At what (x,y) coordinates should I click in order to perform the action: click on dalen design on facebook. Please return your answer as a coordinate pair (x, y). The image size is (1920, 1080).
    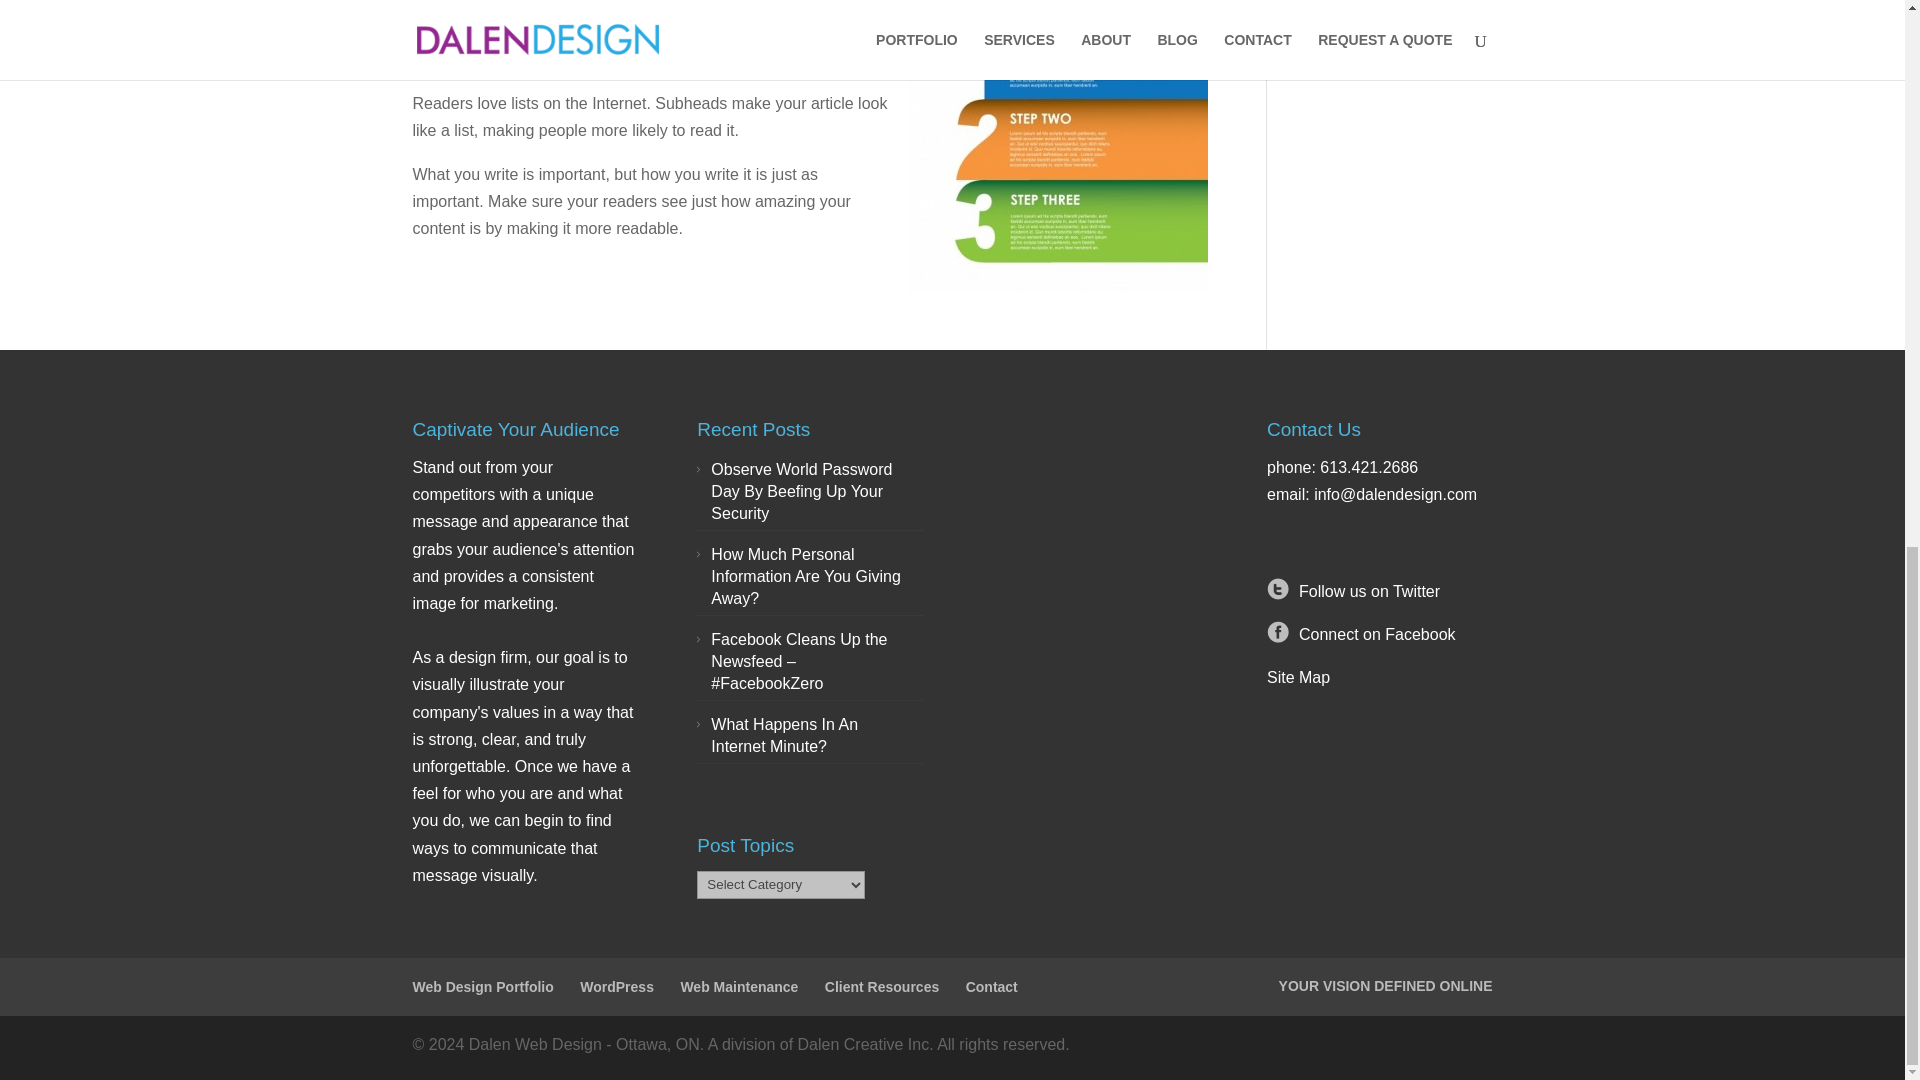
    Looking at the image, I should click on (1377, 634).